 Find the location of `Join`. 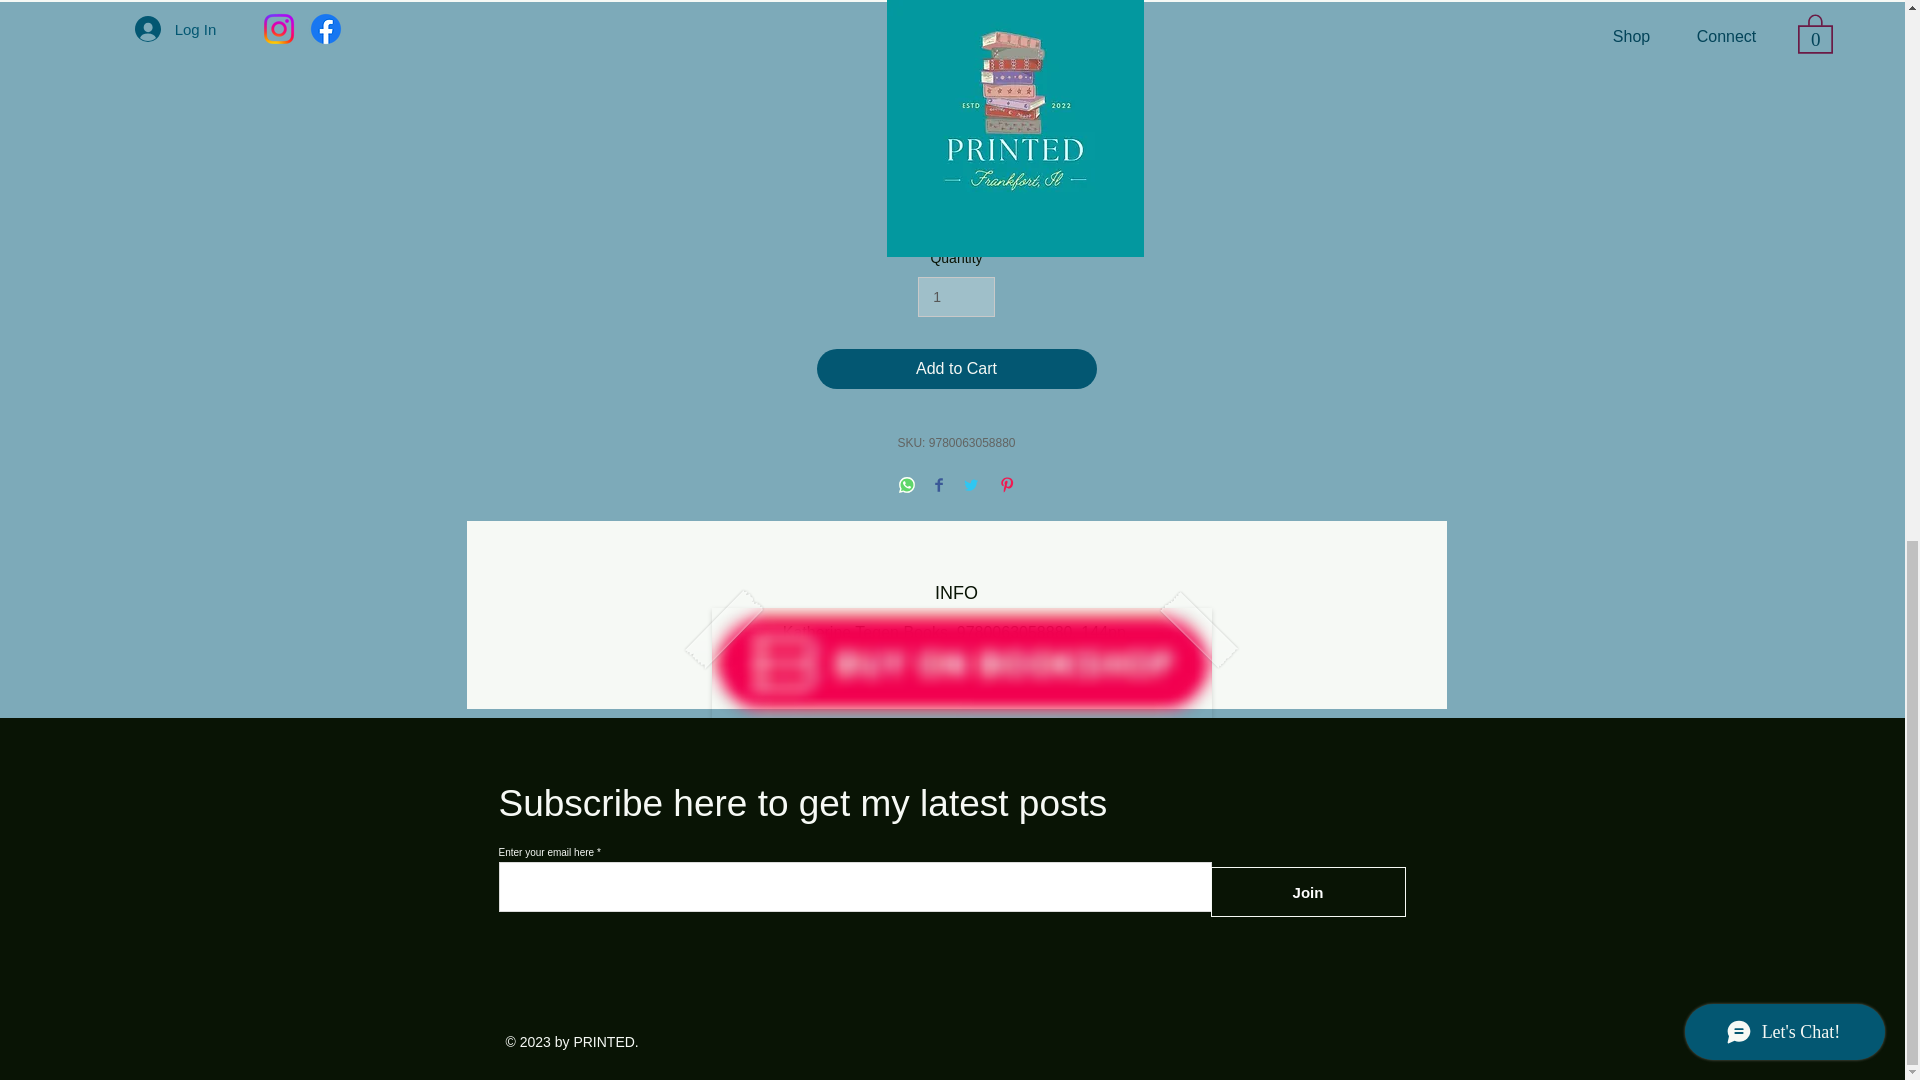

Join is located at coordinates (1307, 892).